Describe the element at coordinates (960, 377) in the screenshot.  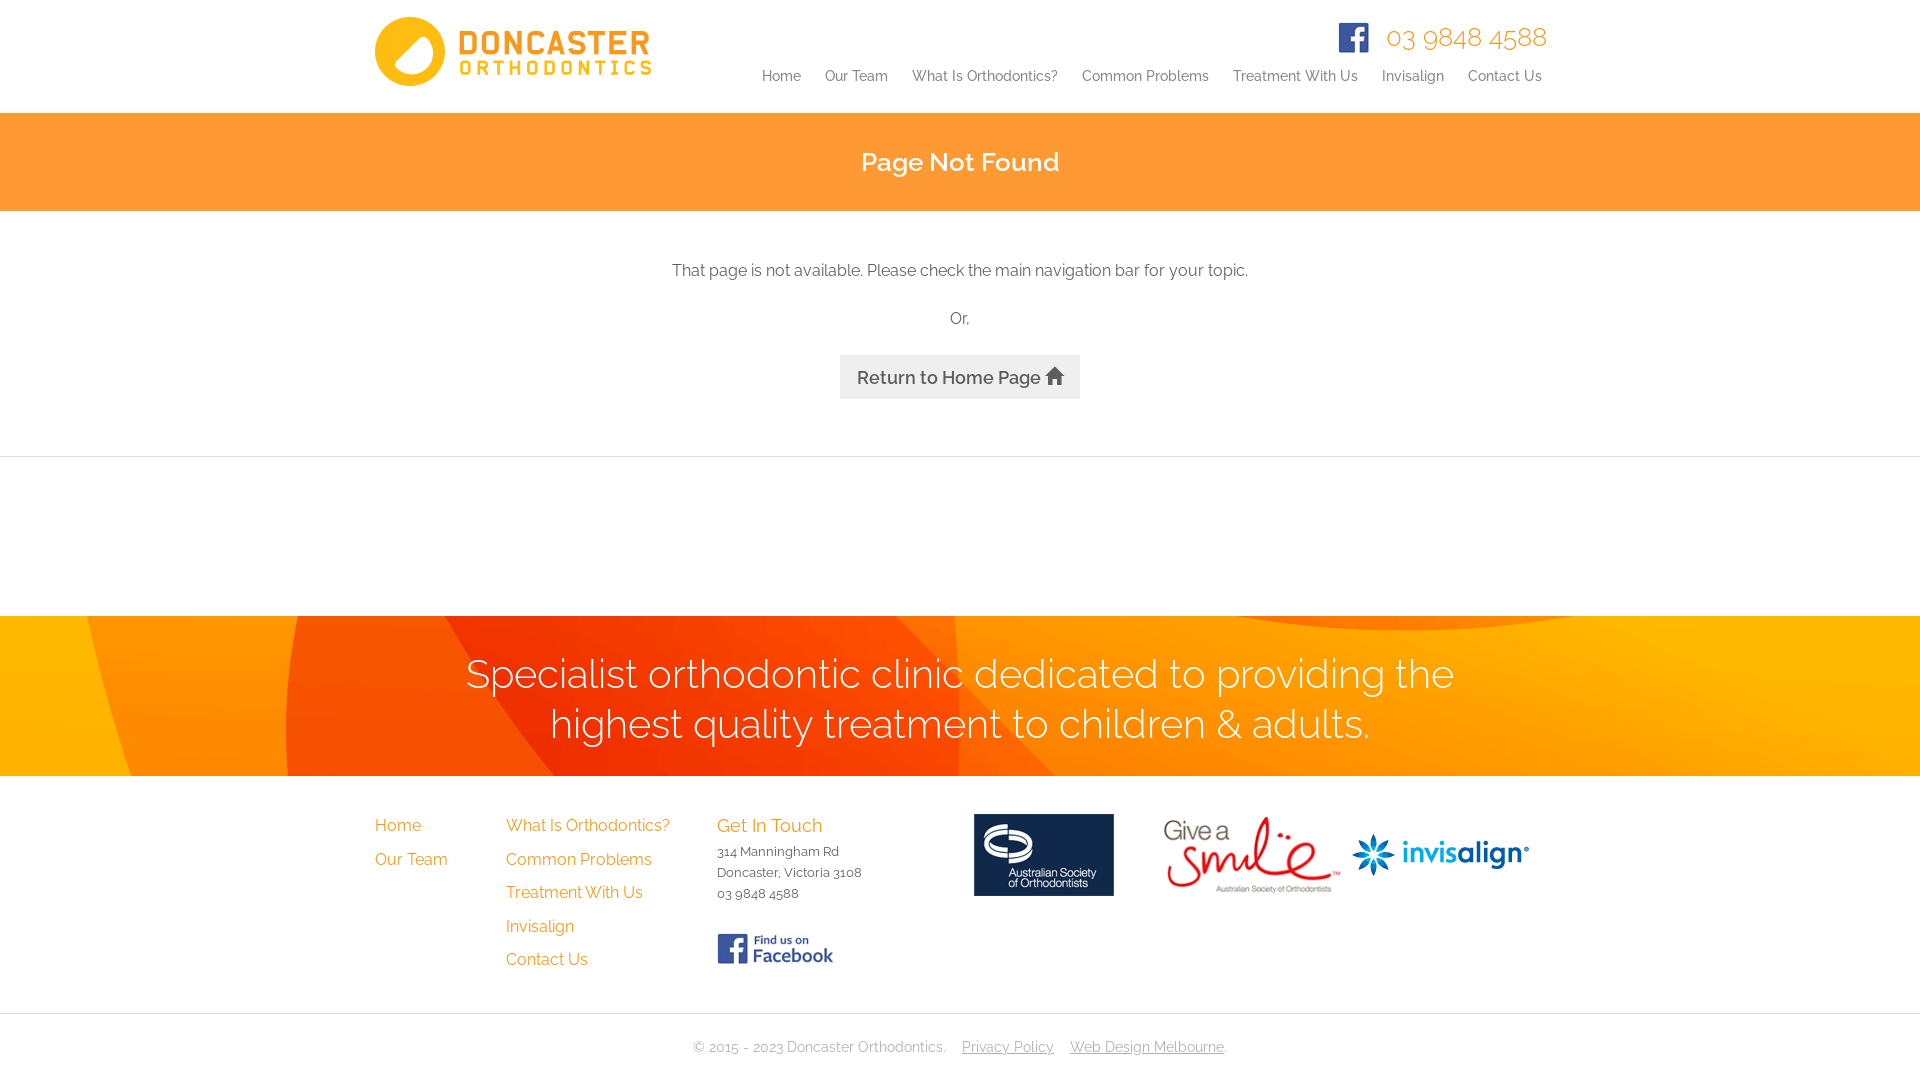
I see `Return to Home Page` at that location.